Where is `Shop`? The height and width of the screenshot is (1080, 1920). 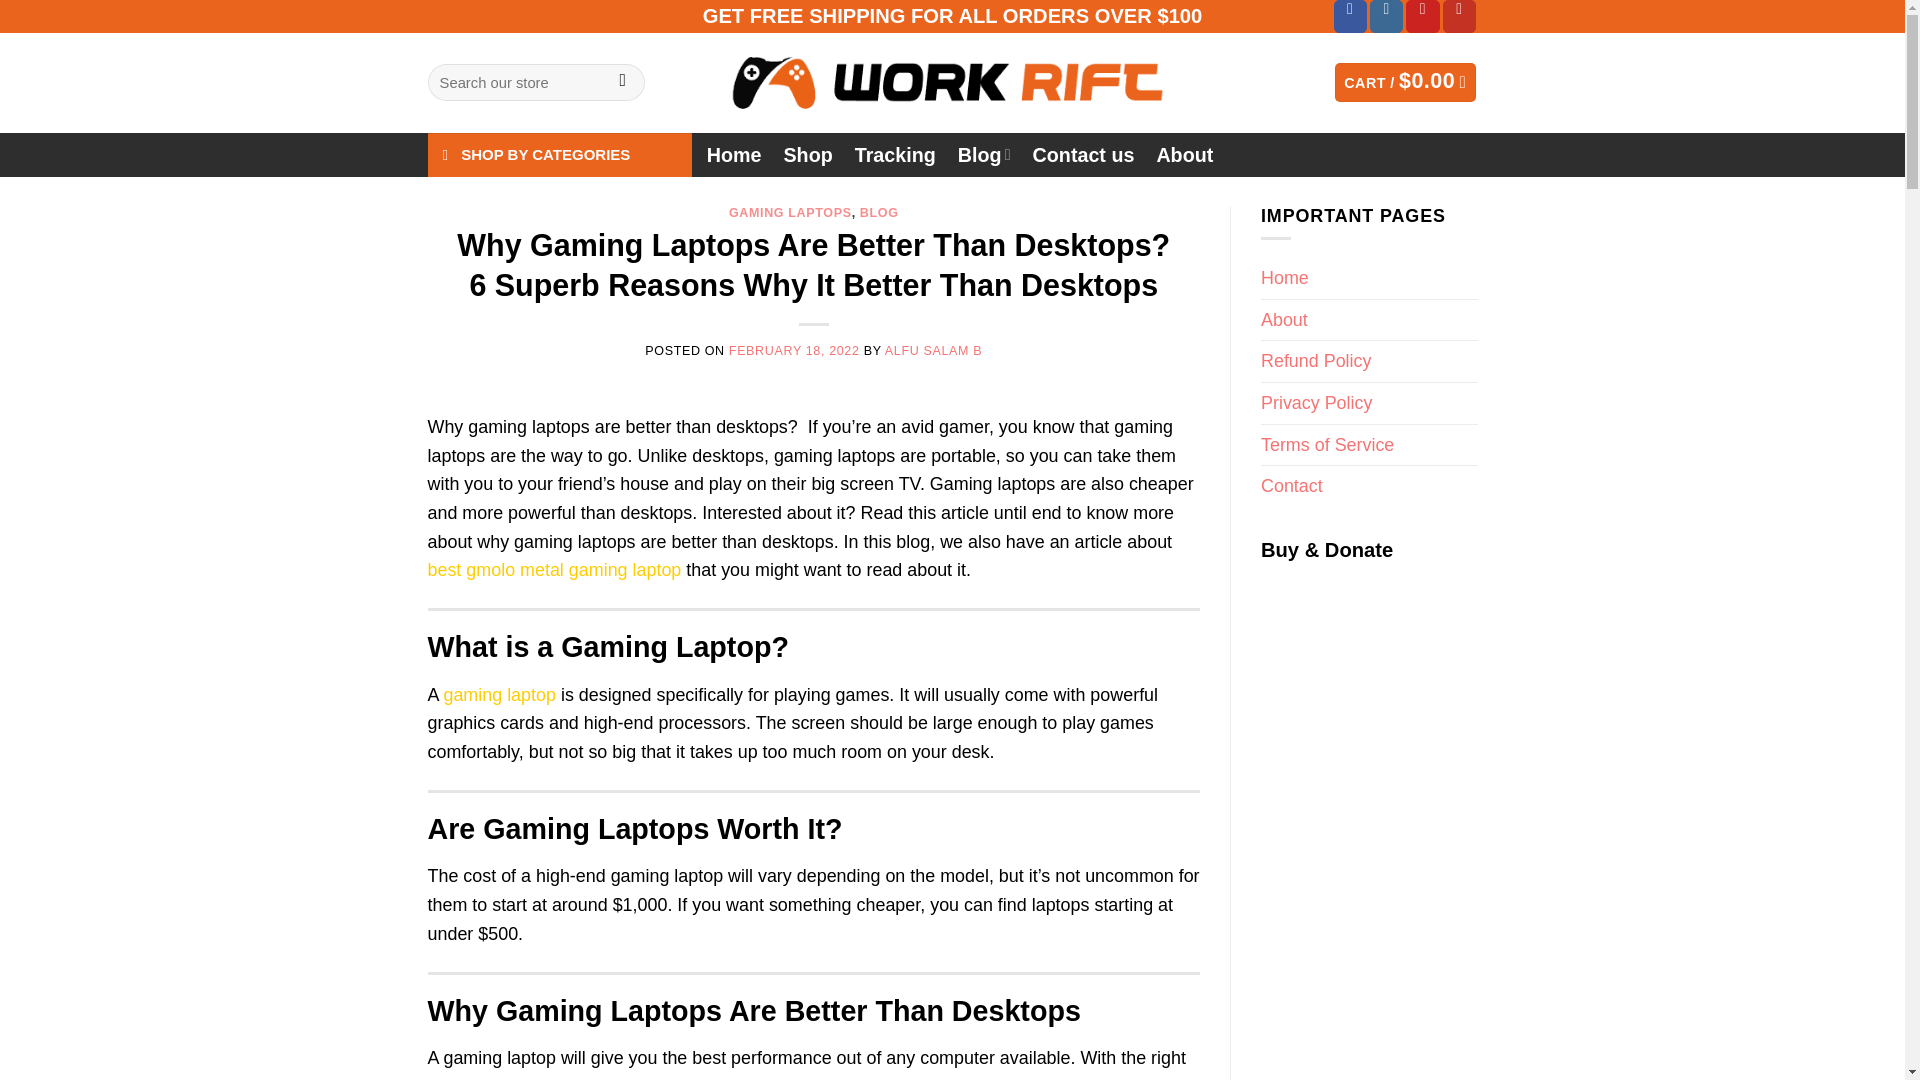 Shop is located at coordinates (807, 154).